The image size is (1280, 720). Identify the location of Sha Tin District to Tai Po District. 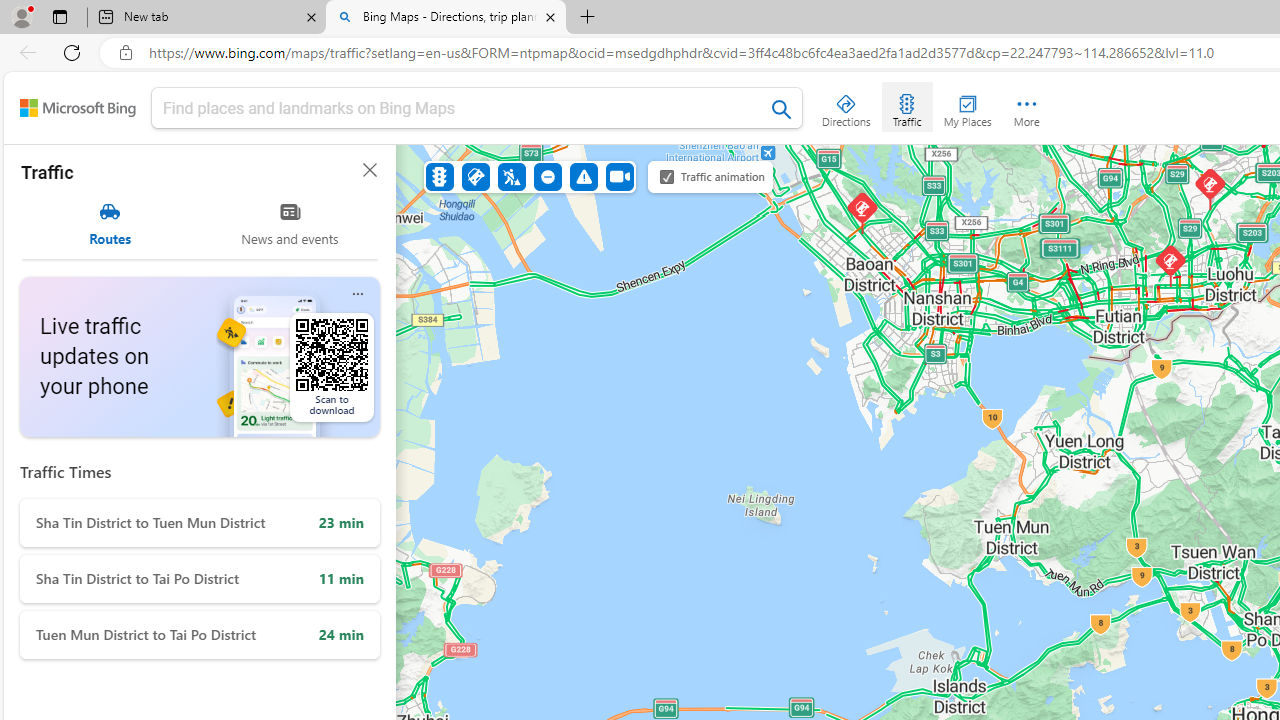
(200, 579).